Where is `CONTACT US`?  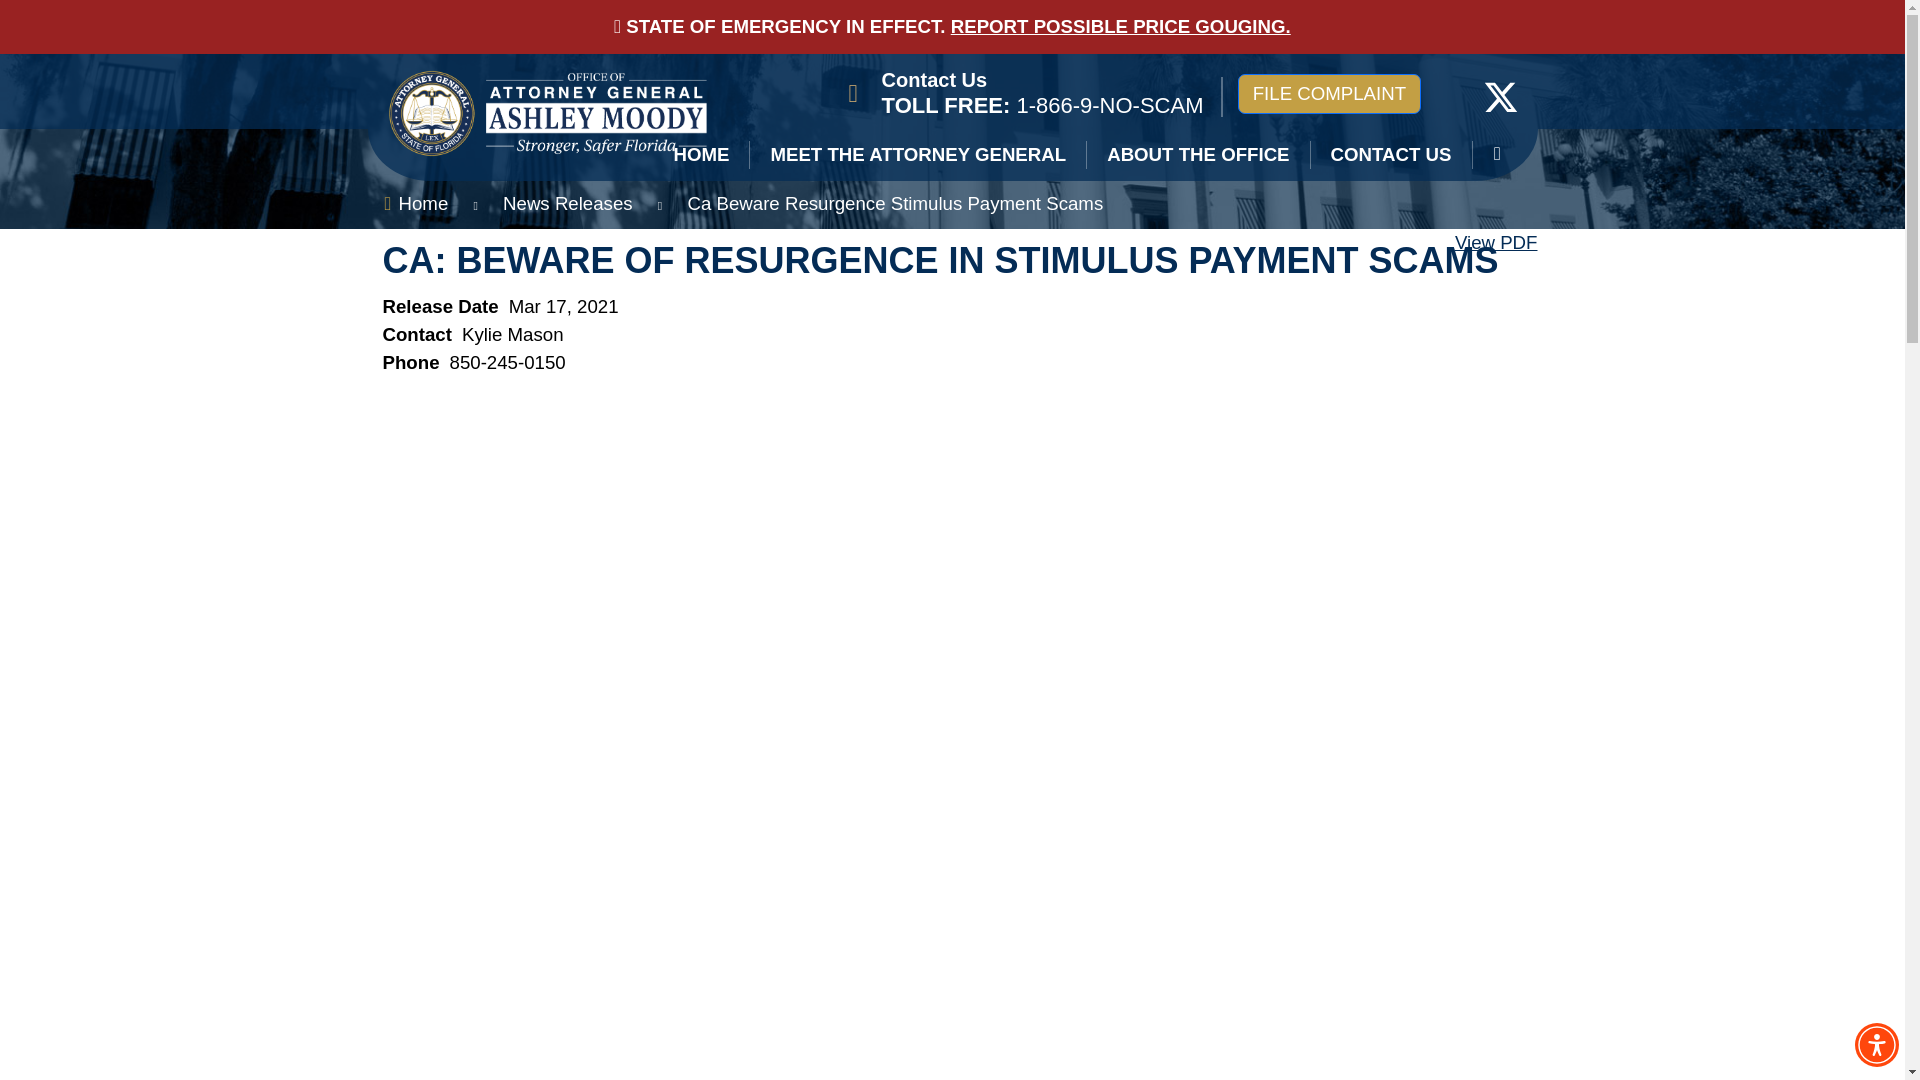
CONTACT US is located at coordinates (1392, 154).